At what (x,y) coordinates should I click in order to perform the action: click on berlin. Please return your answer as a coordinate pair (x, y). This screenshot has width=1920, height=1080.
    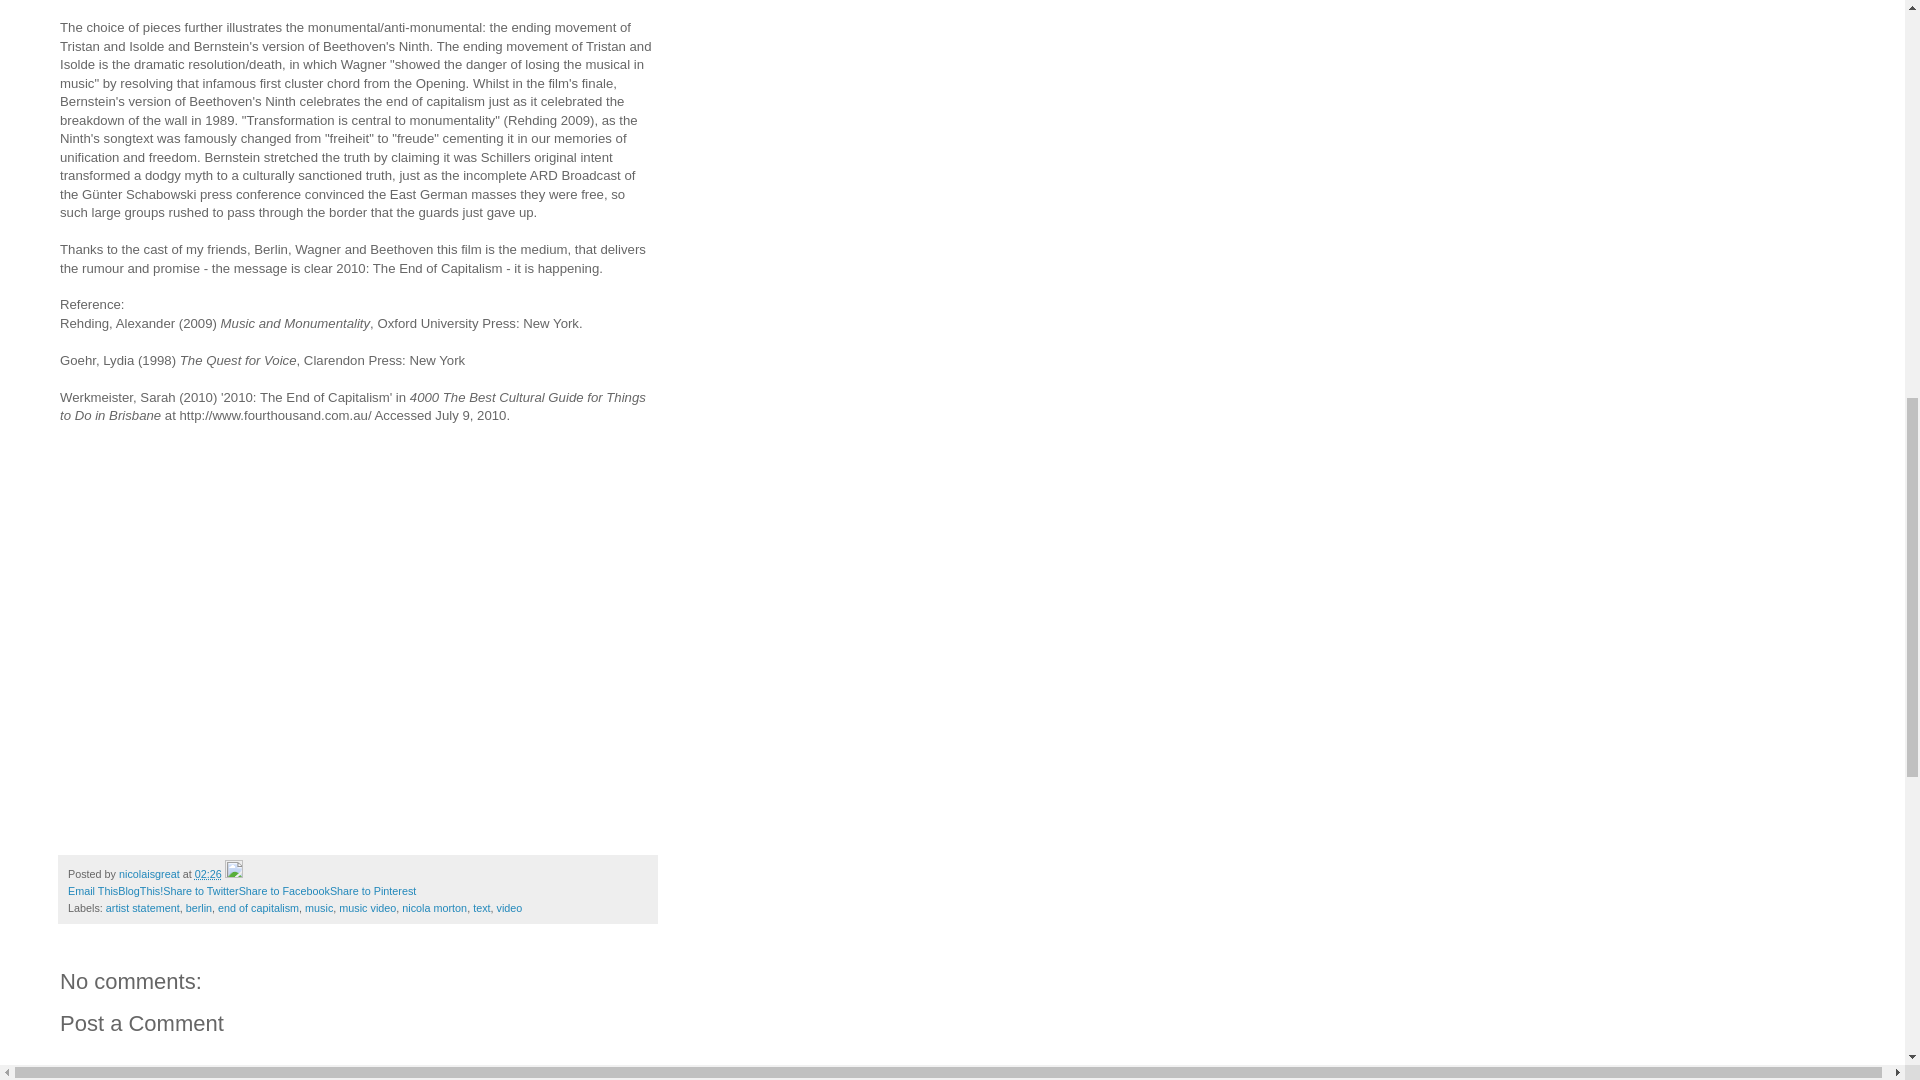
    Looking at the image, I should click on (198, 907).